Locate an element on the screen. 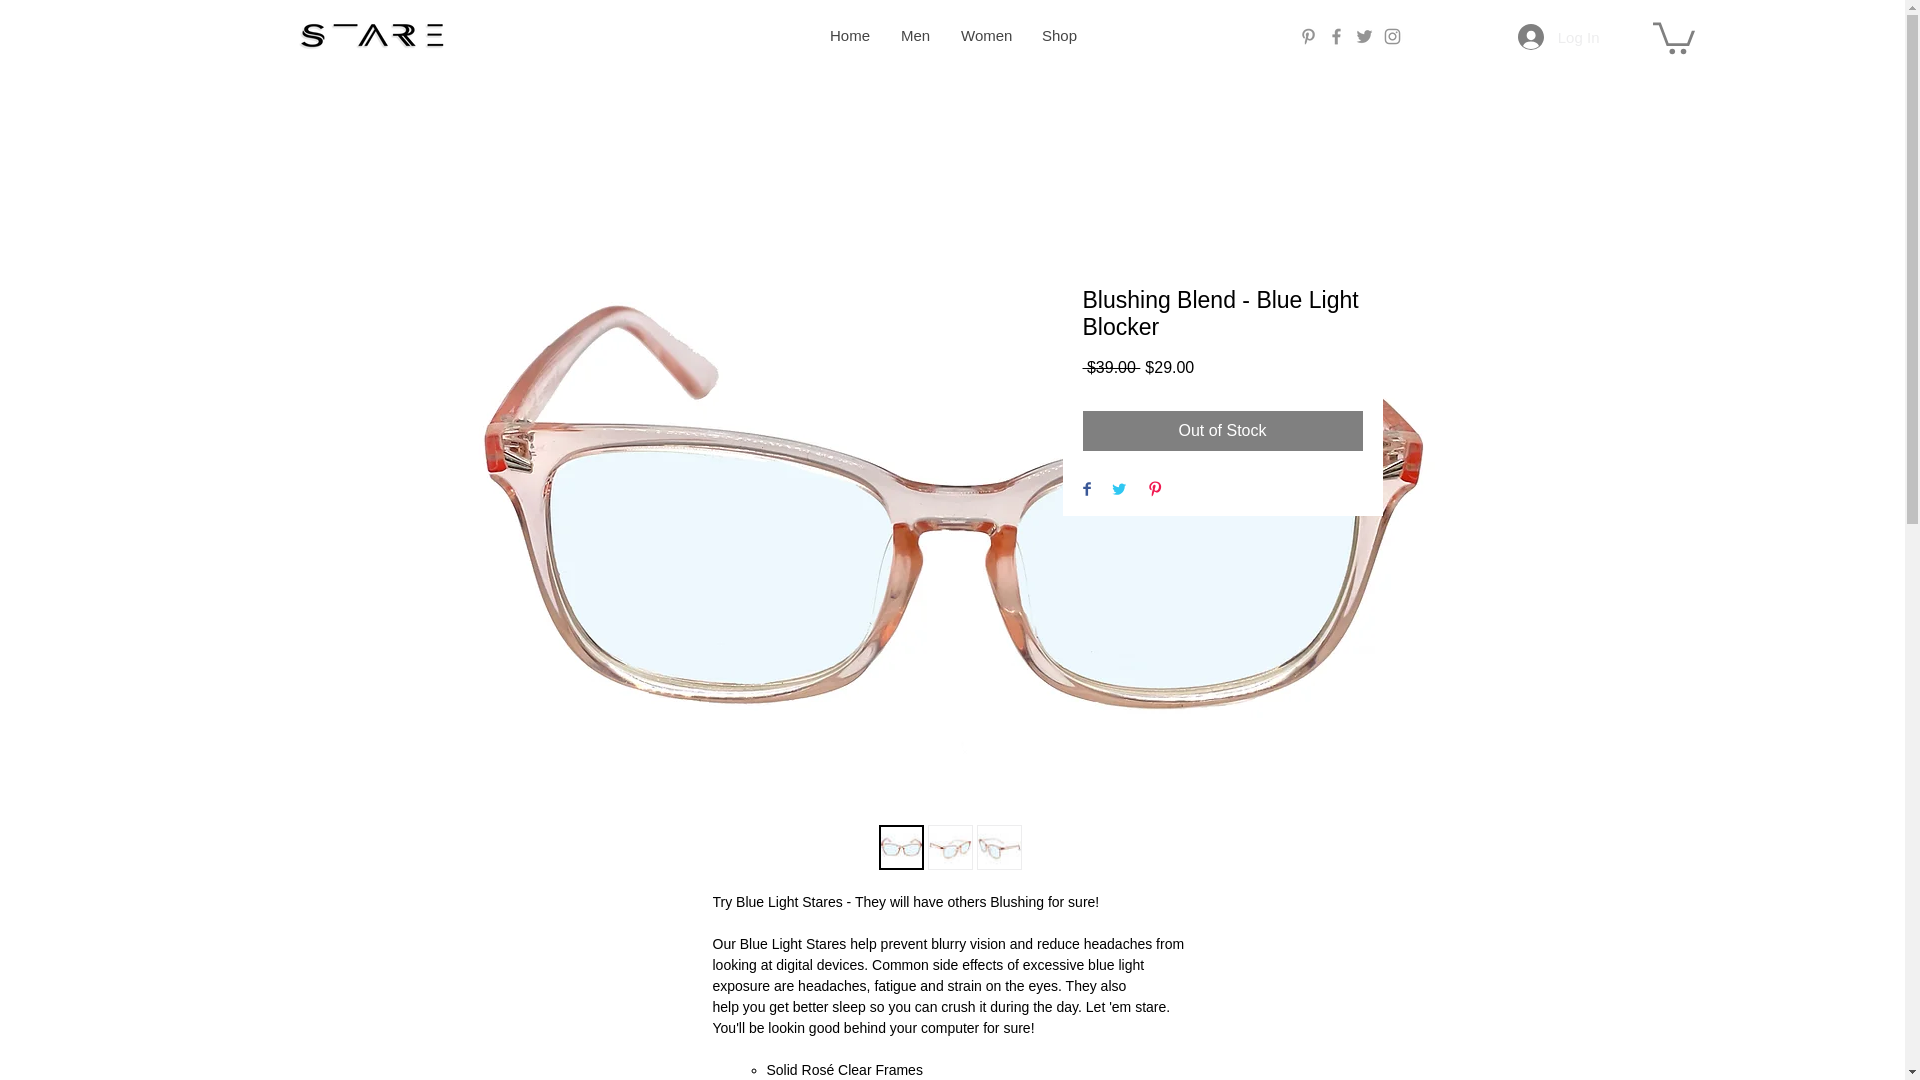 Image resolution: width=1920 pixels, height=1080 pixels. Out of Stock is located at coordinates (1222, 431).